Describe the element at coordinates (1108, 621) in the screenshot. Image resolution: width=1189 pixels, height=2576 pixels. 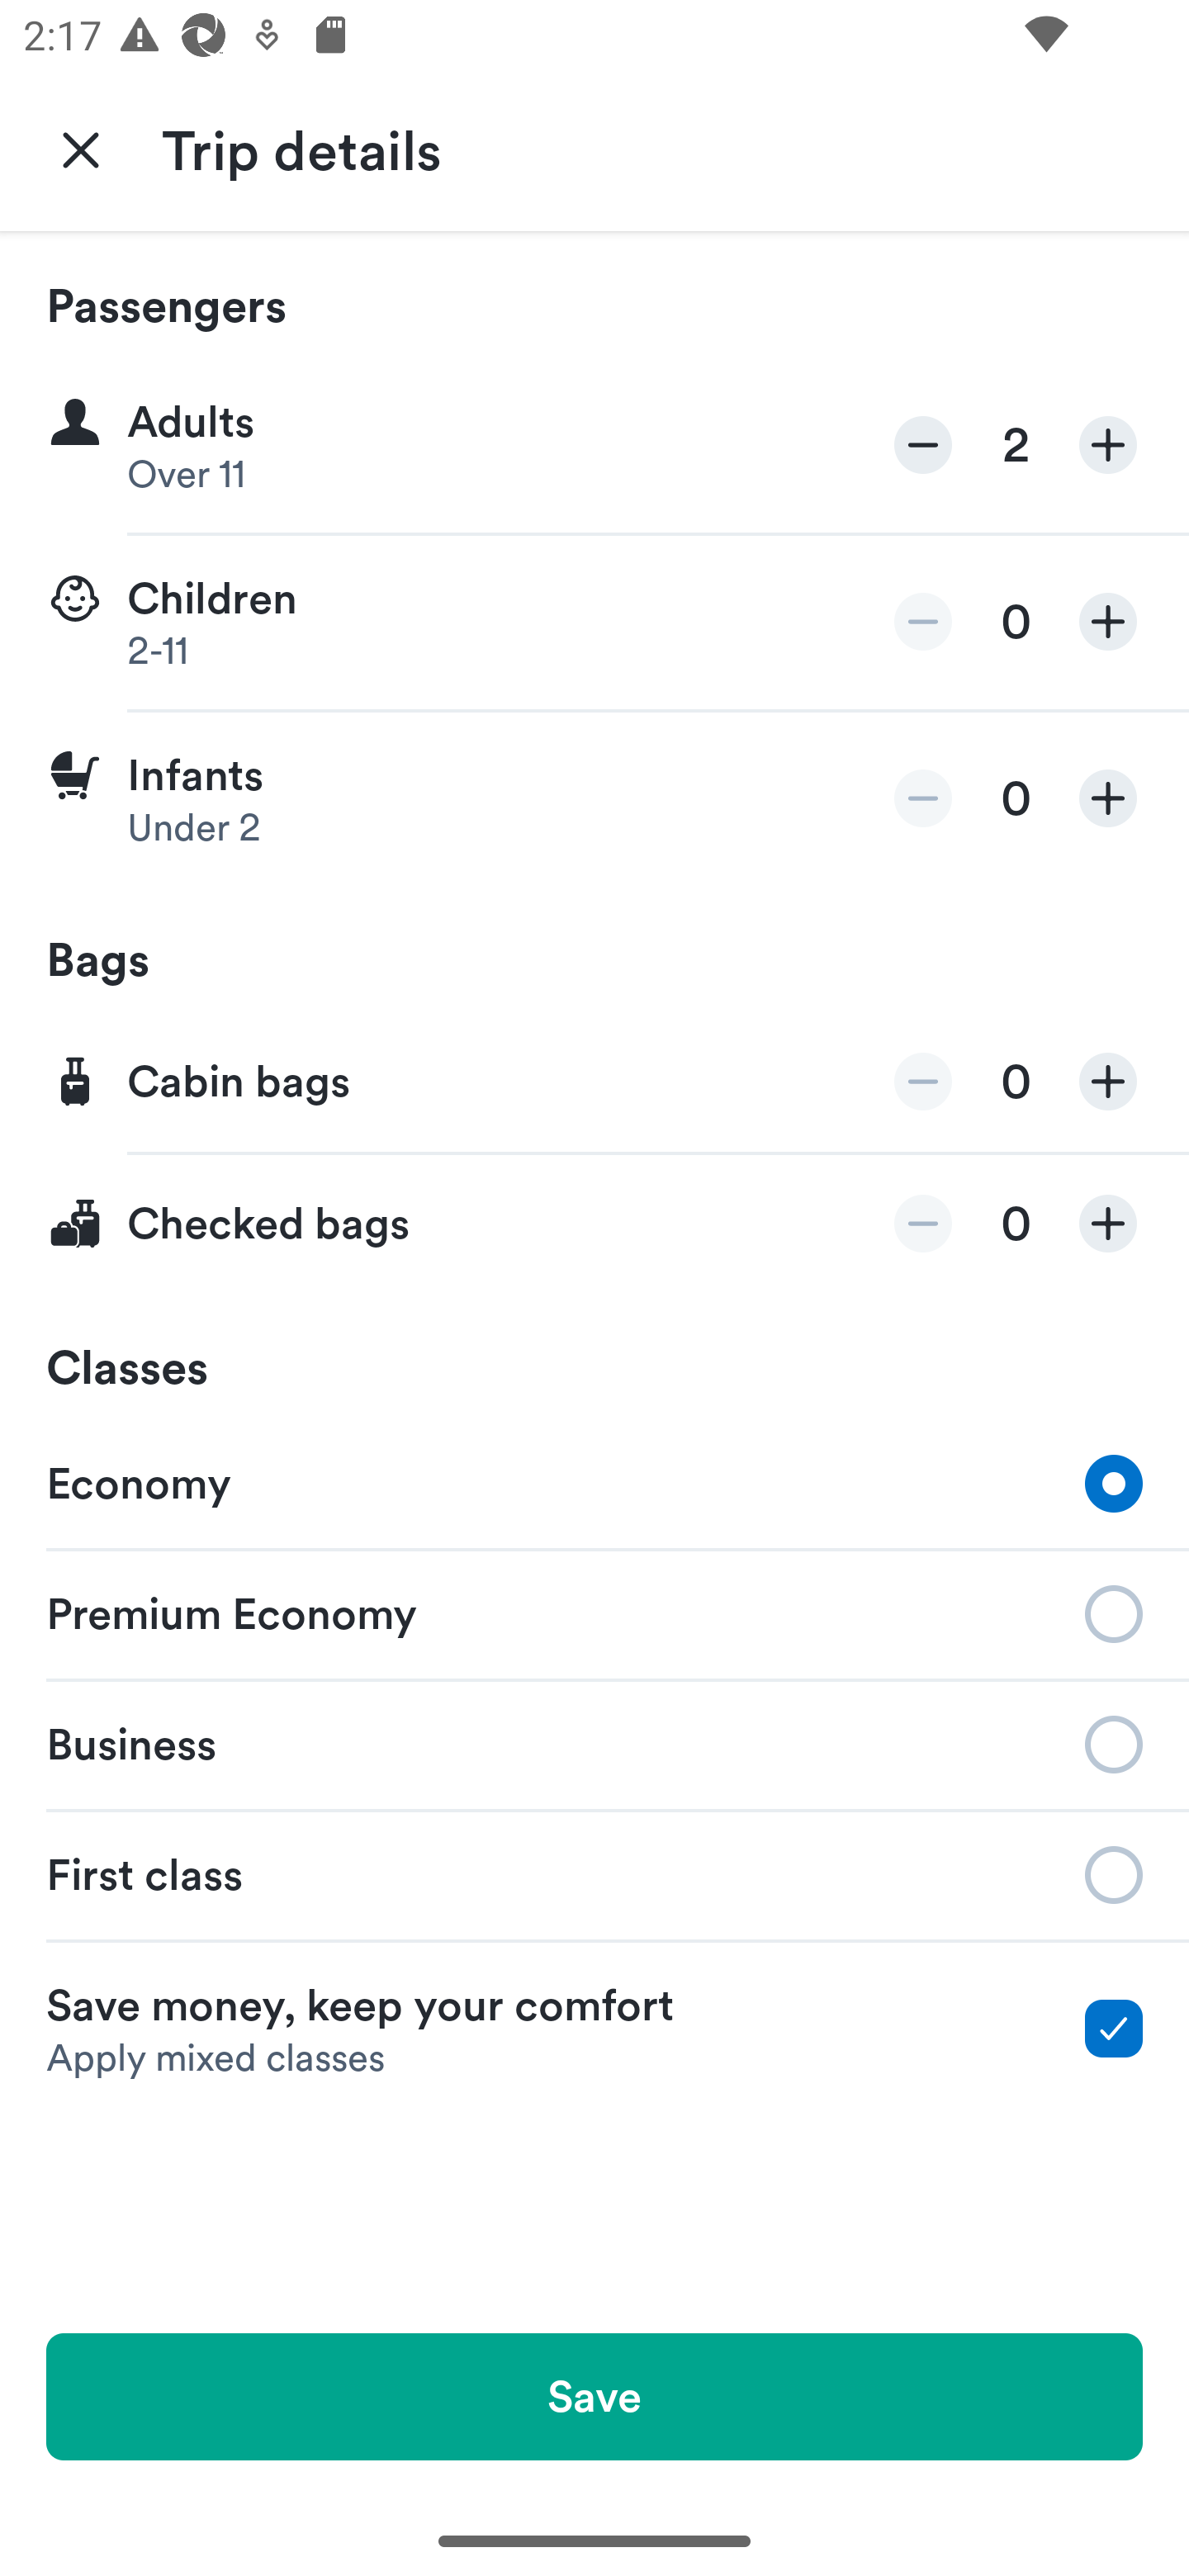
I see `Add` at that location.